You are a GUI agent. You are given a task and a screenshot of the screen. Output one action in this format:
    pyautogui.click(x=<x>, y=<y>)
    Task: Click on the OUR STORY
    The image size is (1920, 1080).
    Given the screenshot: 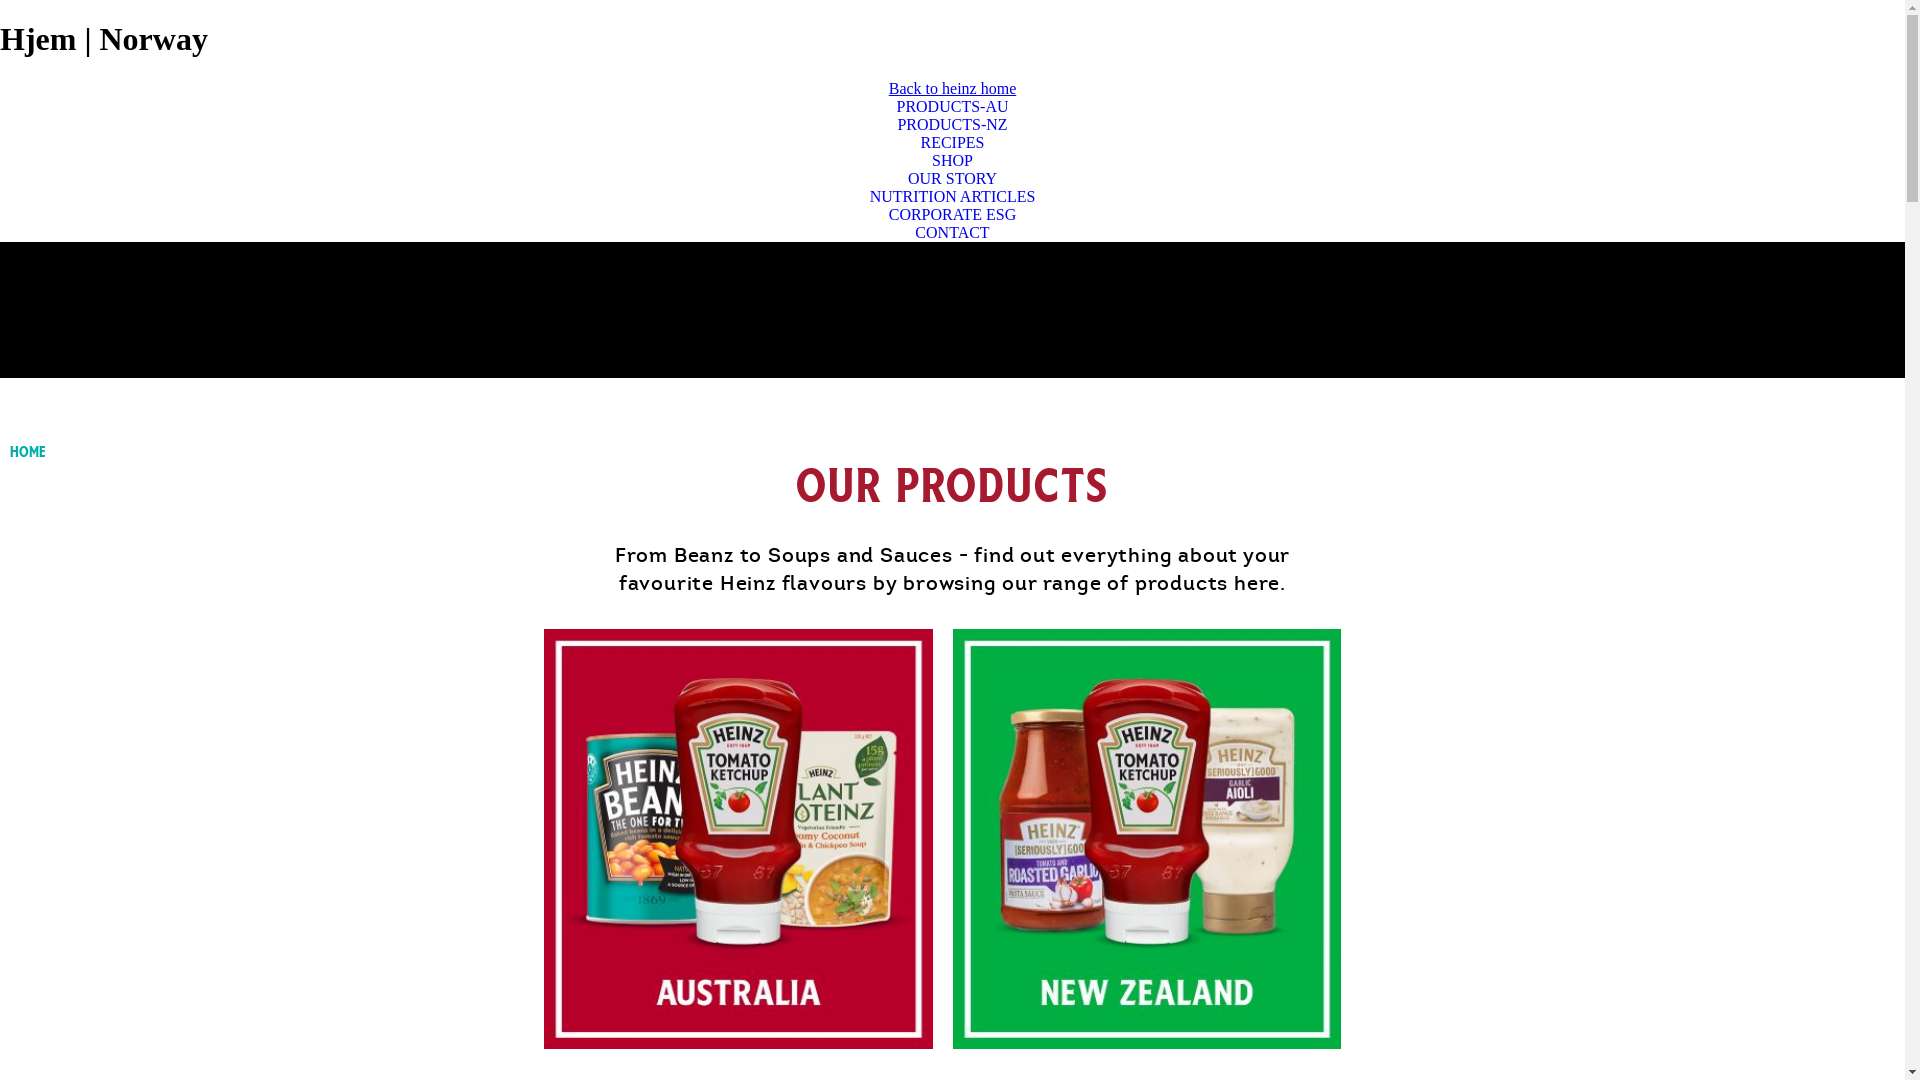 What is the action you would take?
    pyautogui.click(x=952, y=179)
    